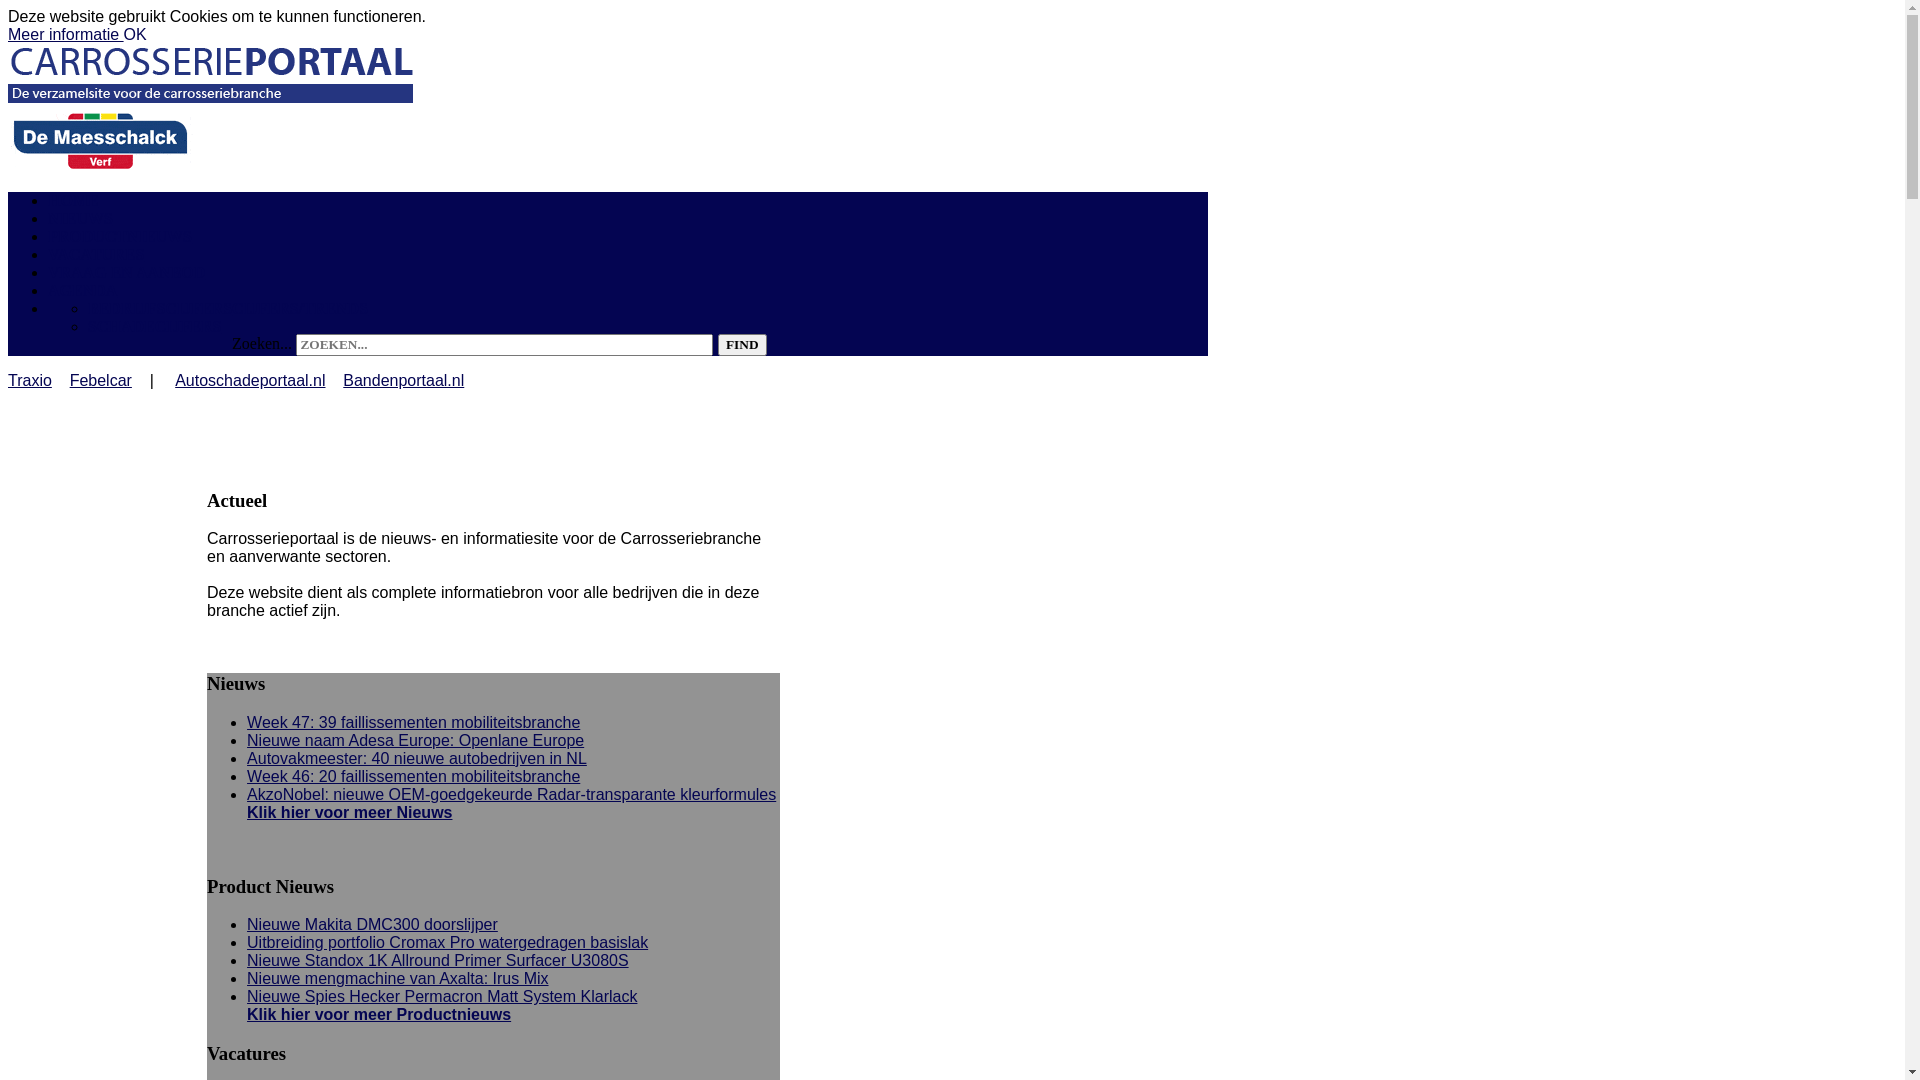 This screenshot has height=1080, width=1920. Describe the element at coordinates (413, 722) in the screenshot. I see `Week 47: 39 faillissementen mobiliteitsbranche` at that location.